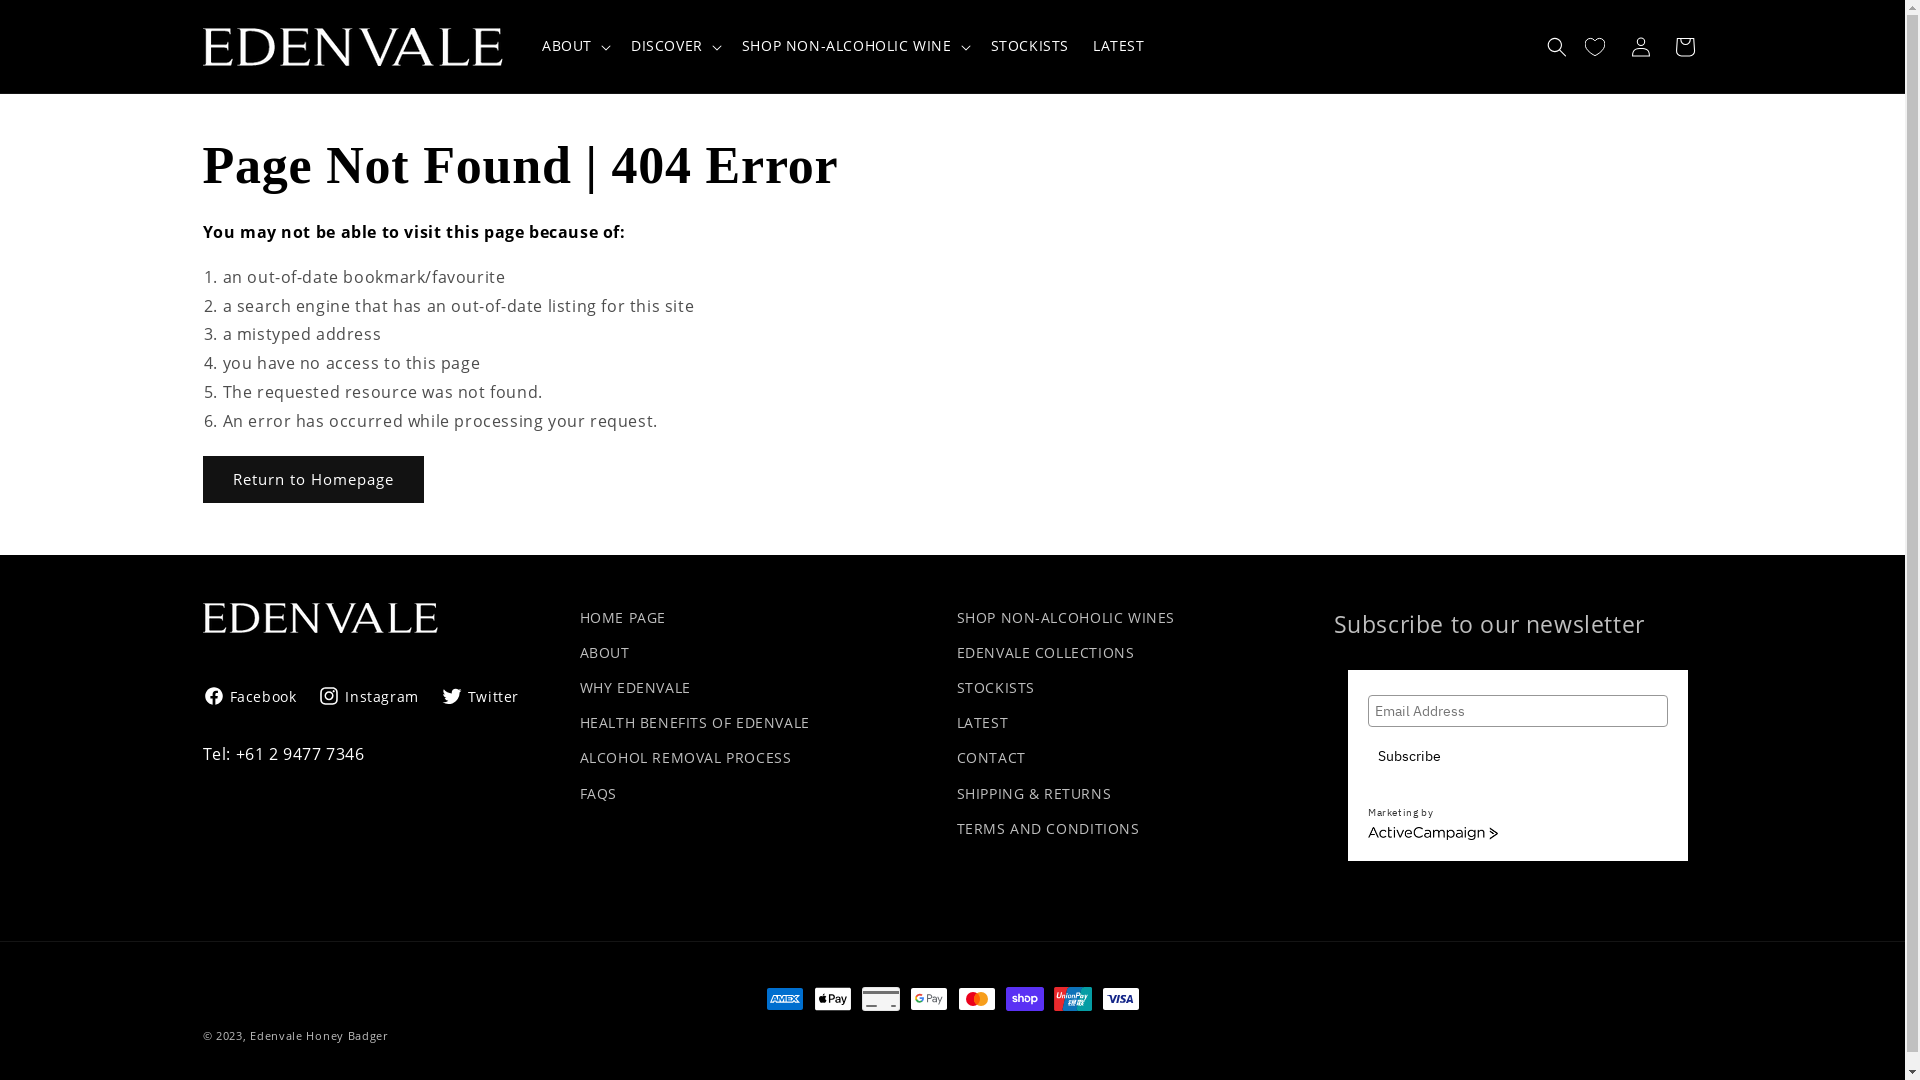 This screenshot has width=1920, height=1080. I want to click on ABOUT, so click(605, 652).